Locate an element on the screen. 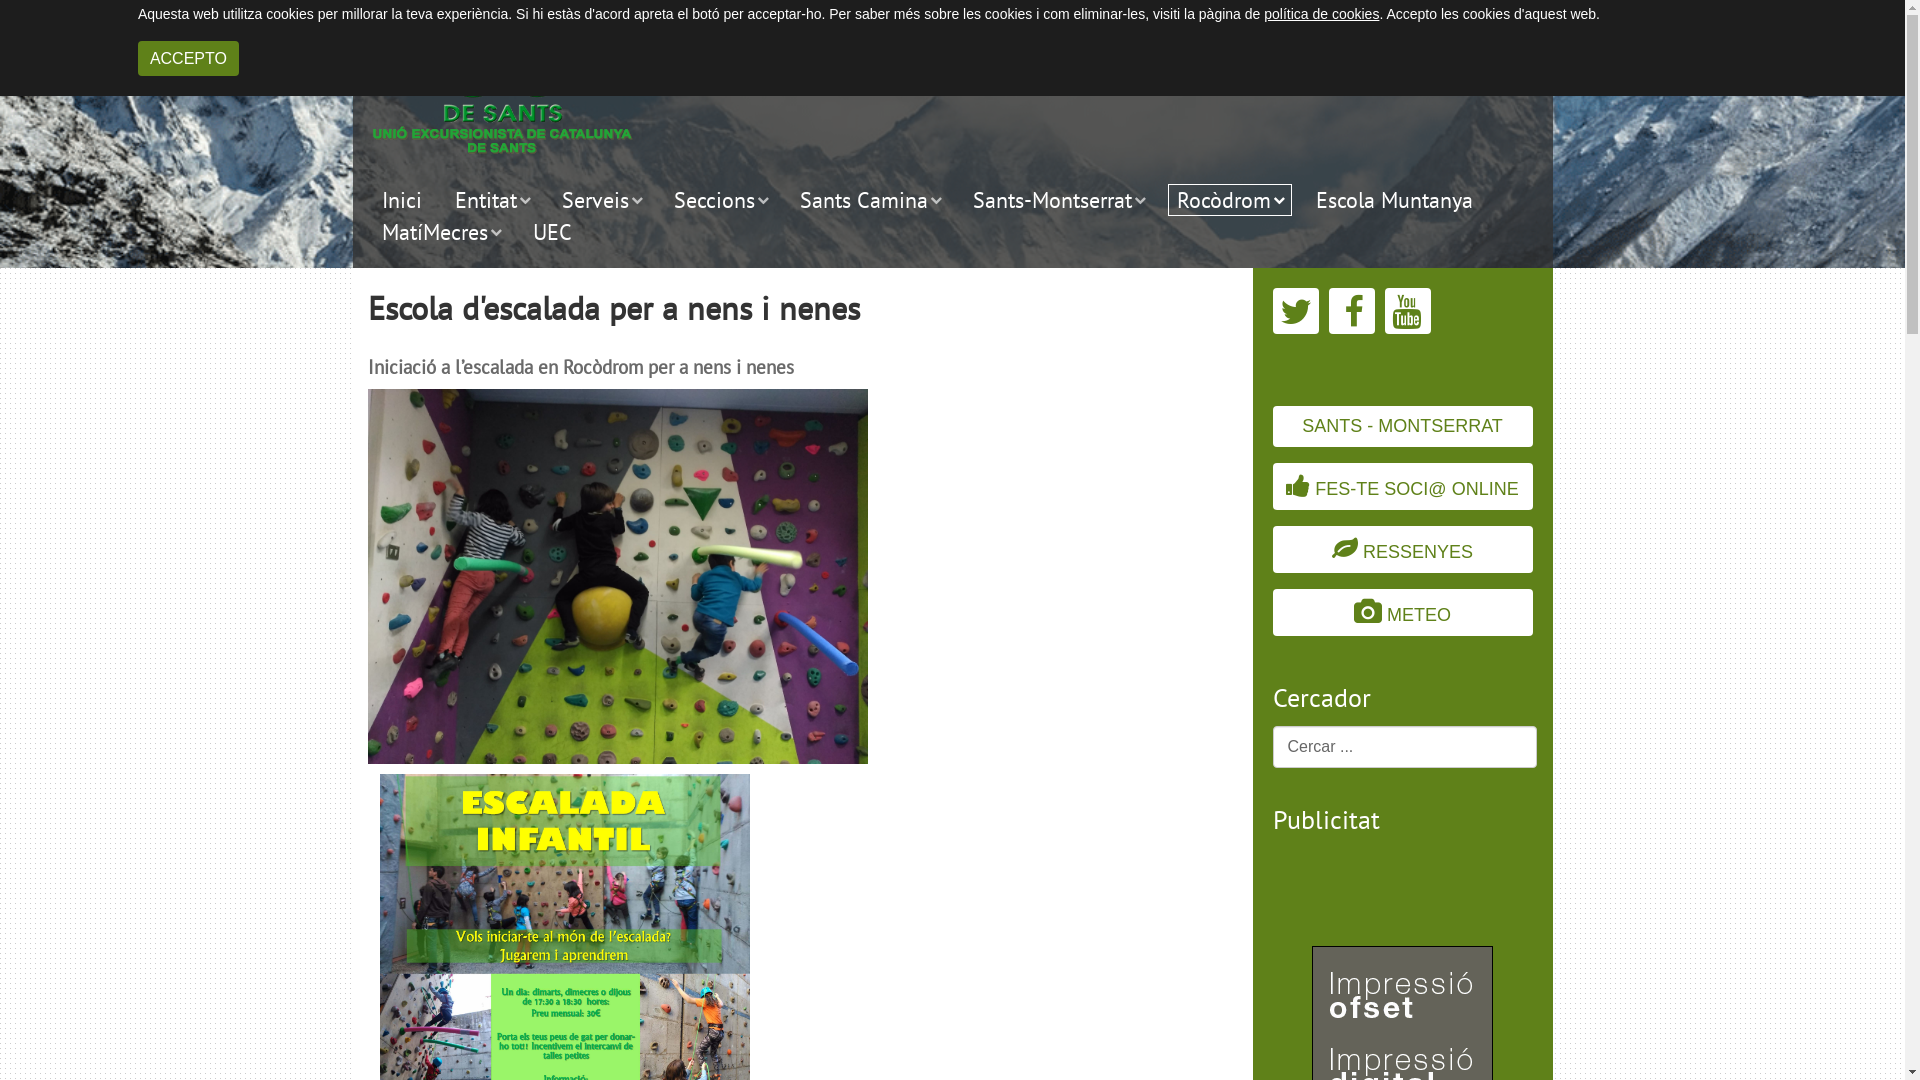 The width and height of the screenshot is (1920, 1080). Escola d'escalada per a nens i nenes is located at coordinates (614, 308).